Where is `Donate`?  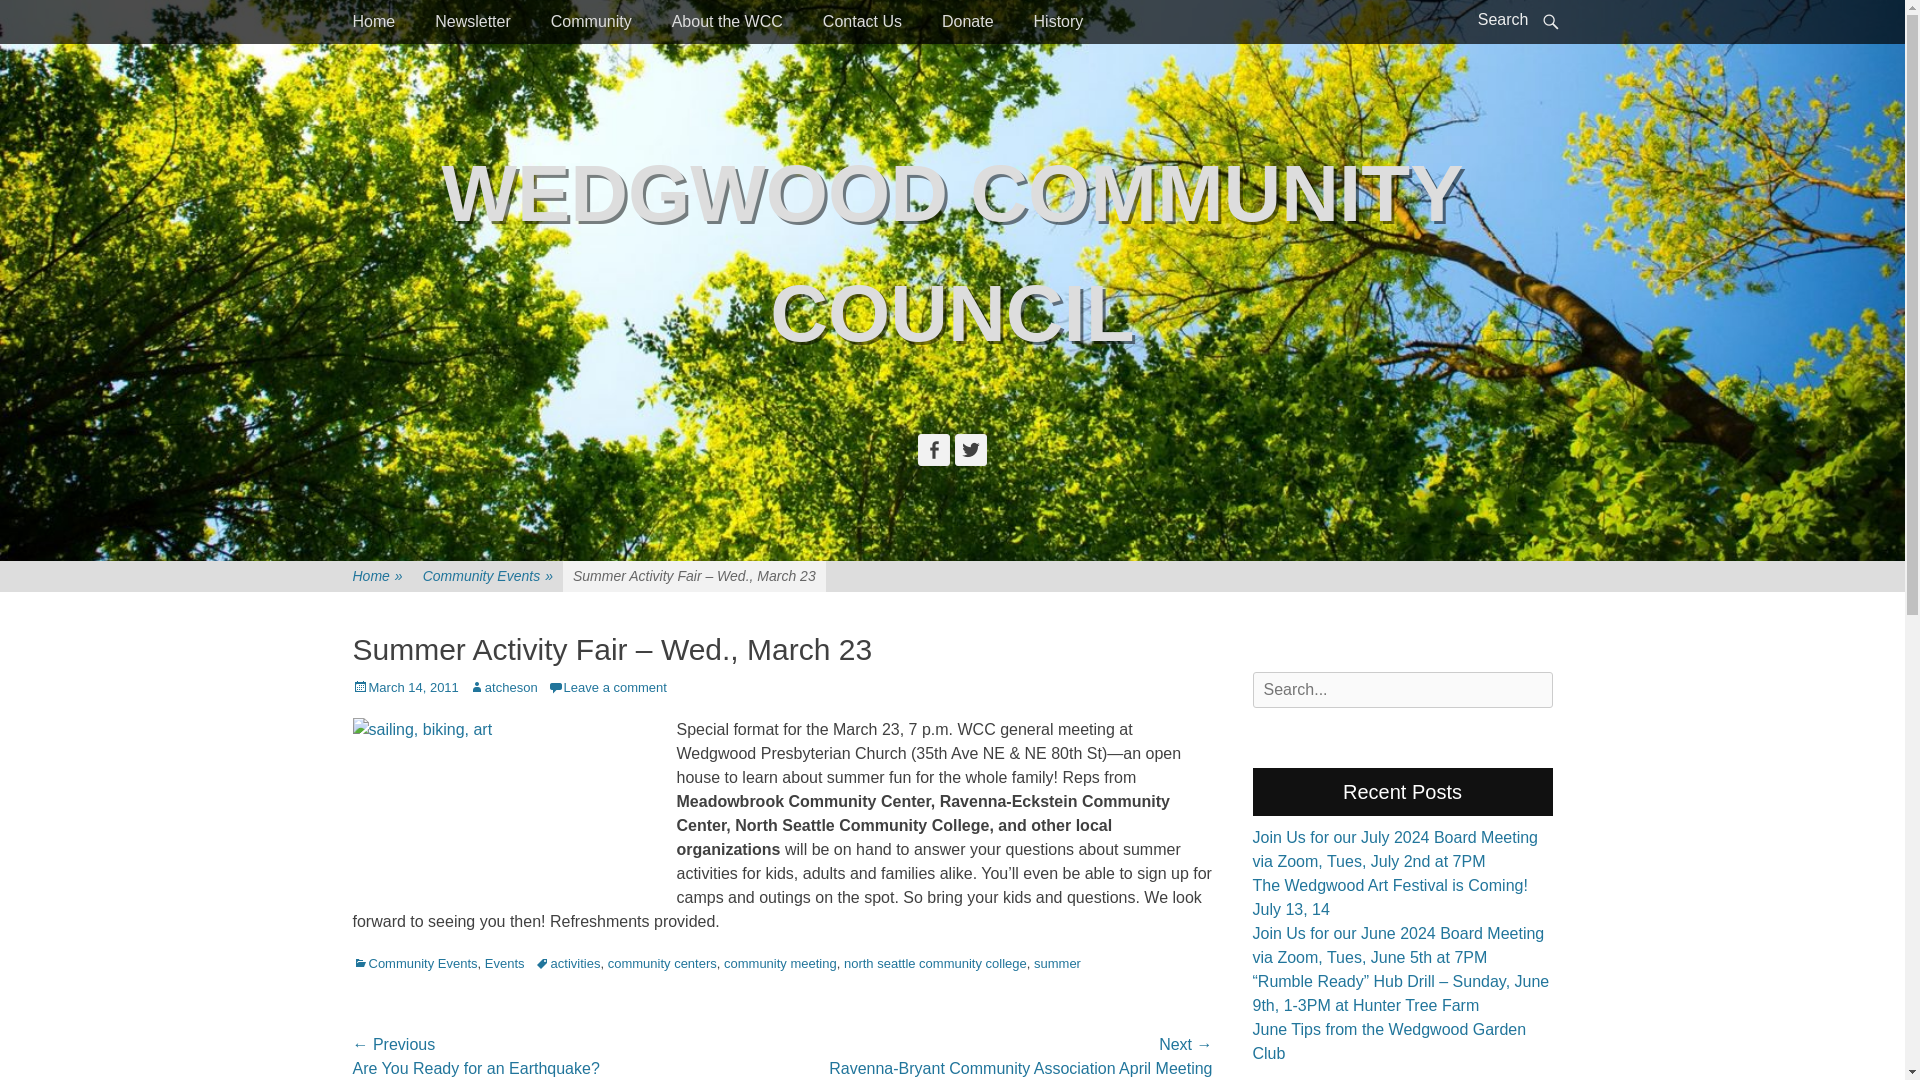
Donate is located at coordinates (967, 22).